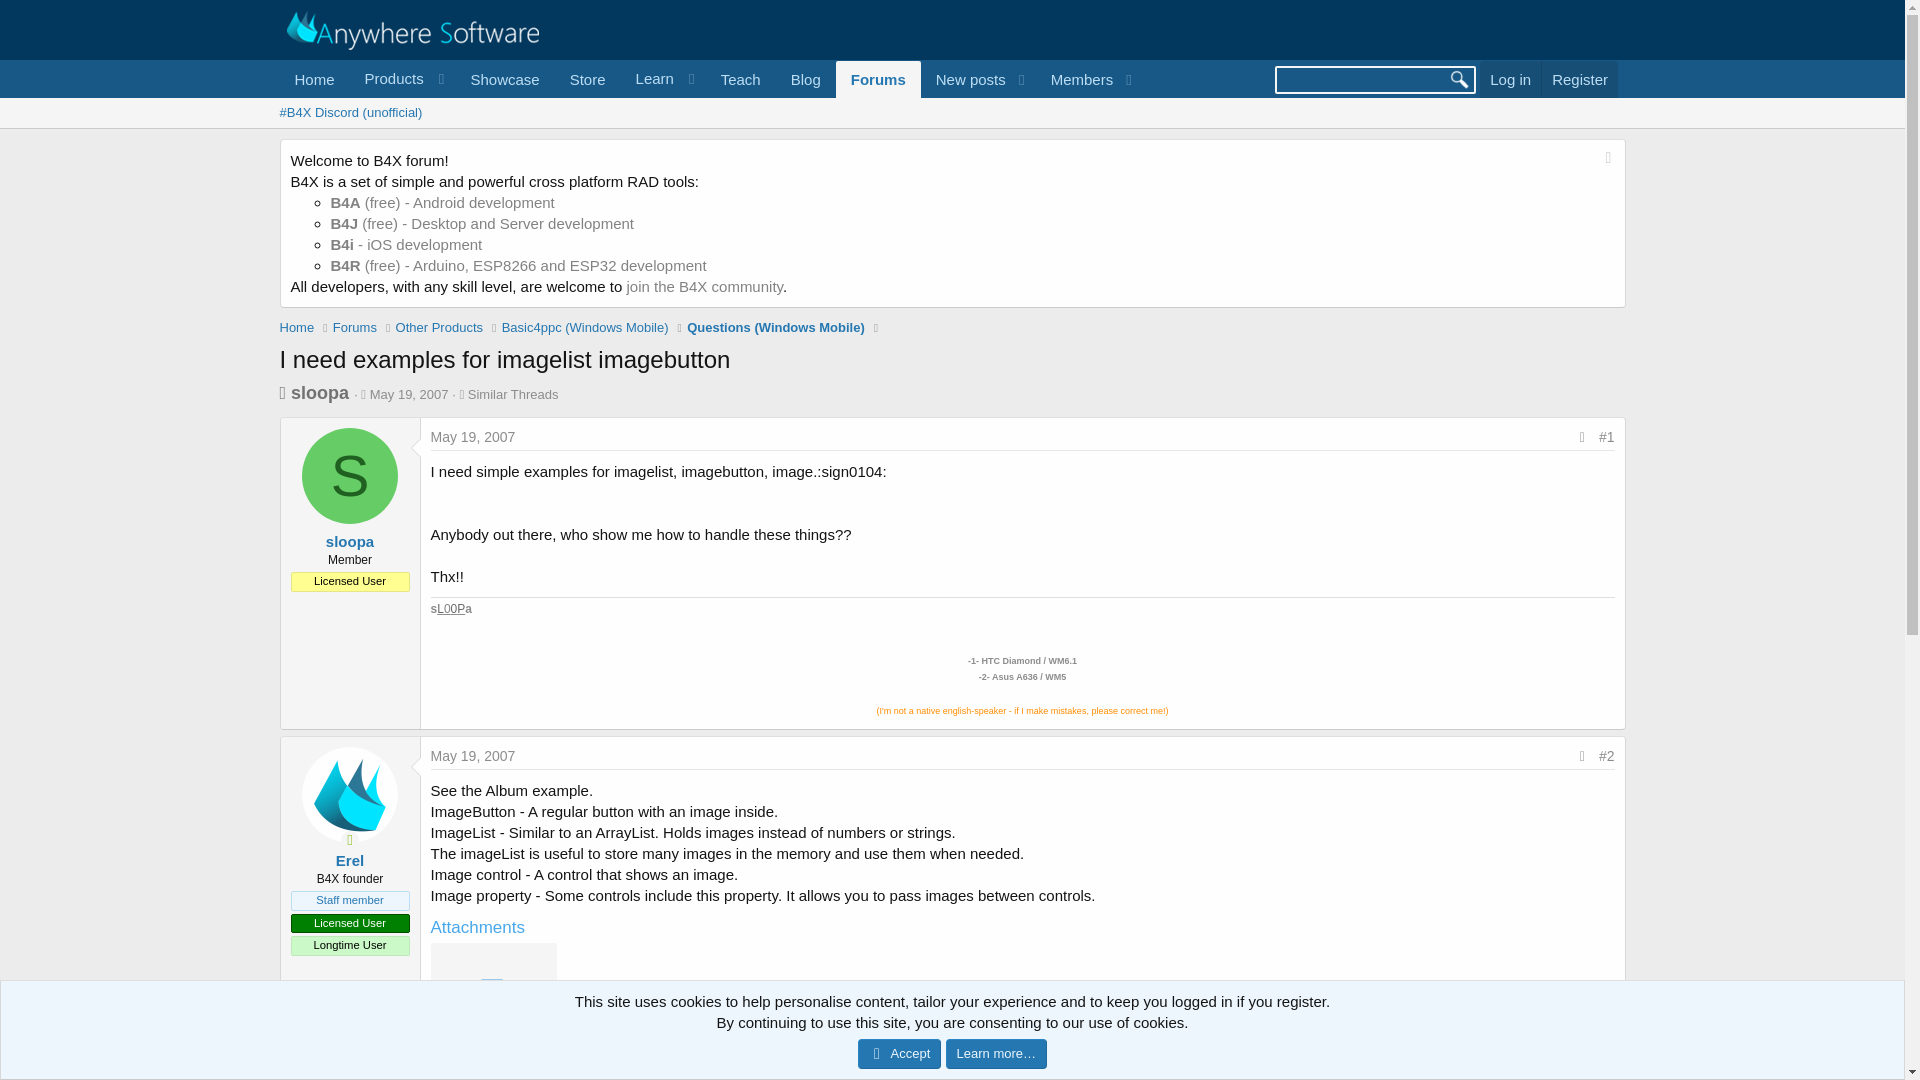  Describe the element at coordinates (472, 756) in the screenshot. I see `May 19, 2007 at 2:34 PM` at that location.